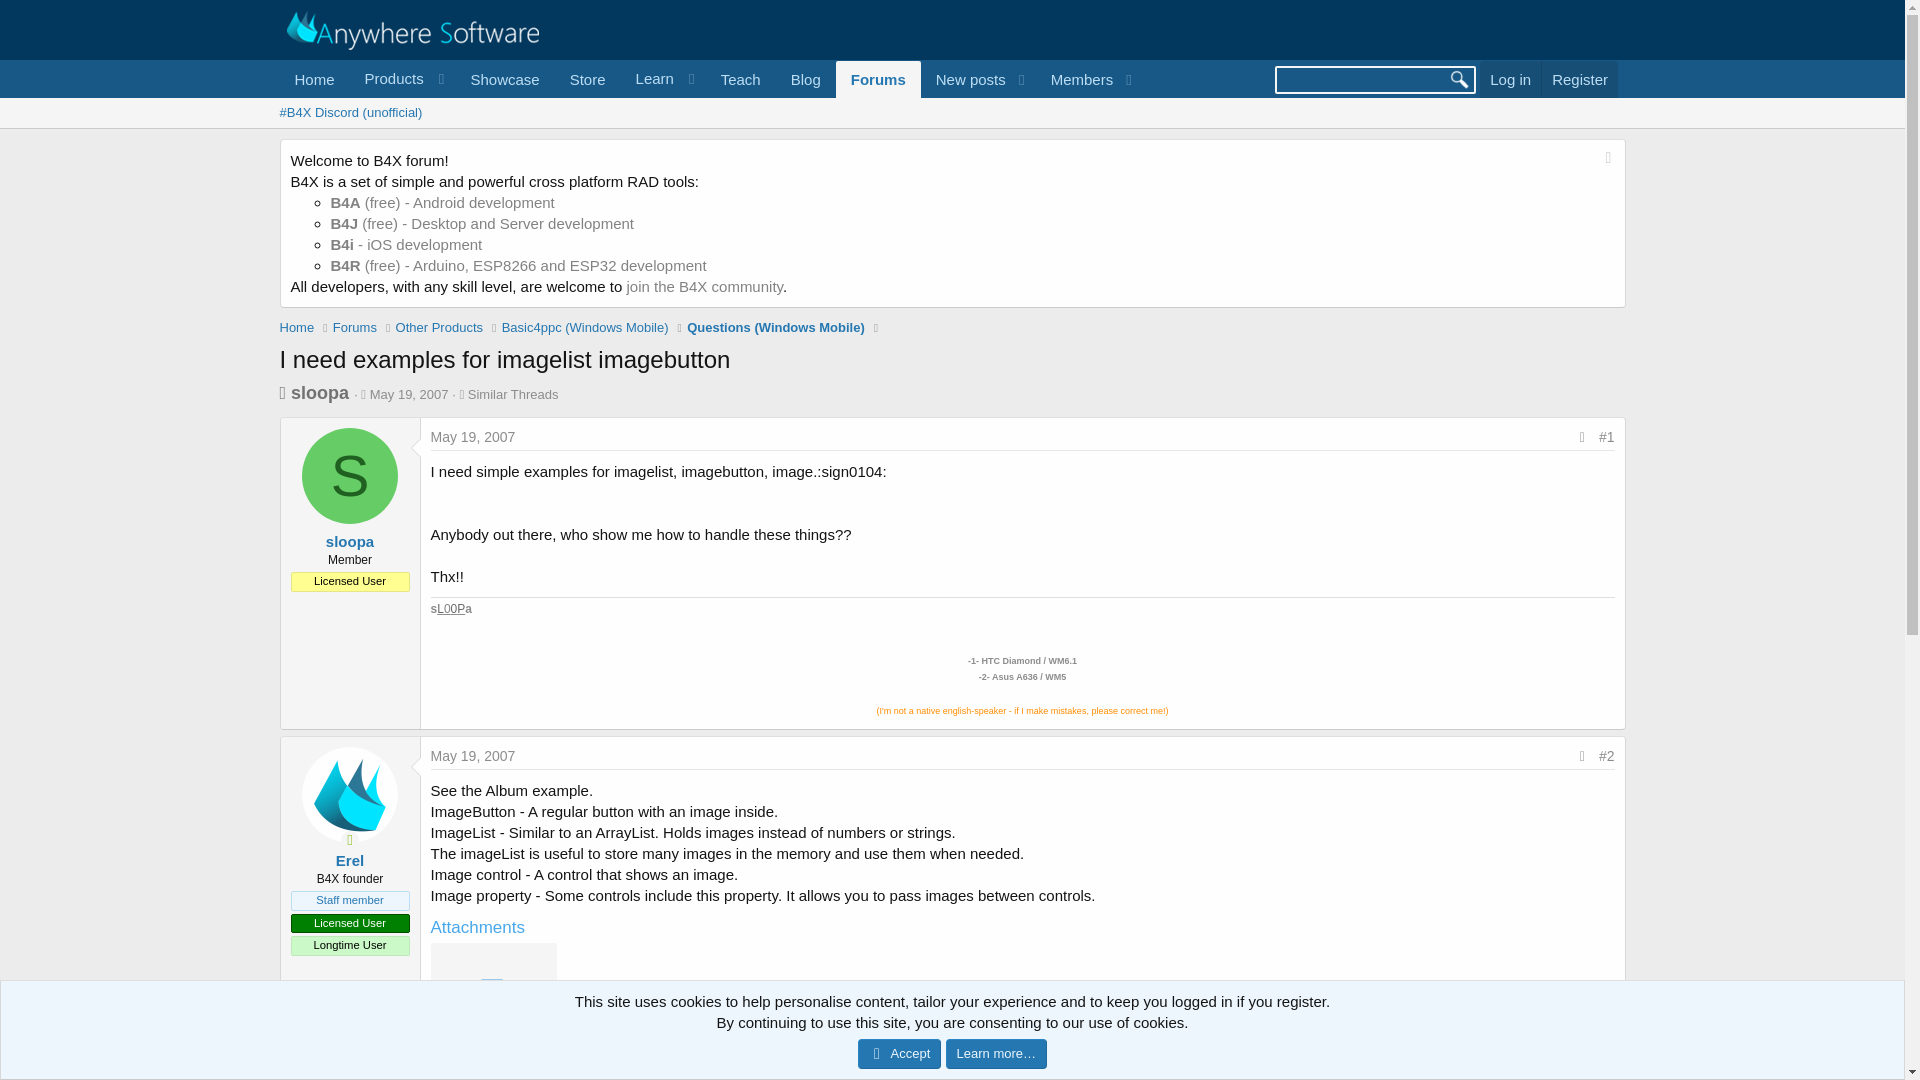  Describe the element at coordinates (472, 756) in the screenshot. I see `May 19, 2007 at 2:34 PM` at that location.